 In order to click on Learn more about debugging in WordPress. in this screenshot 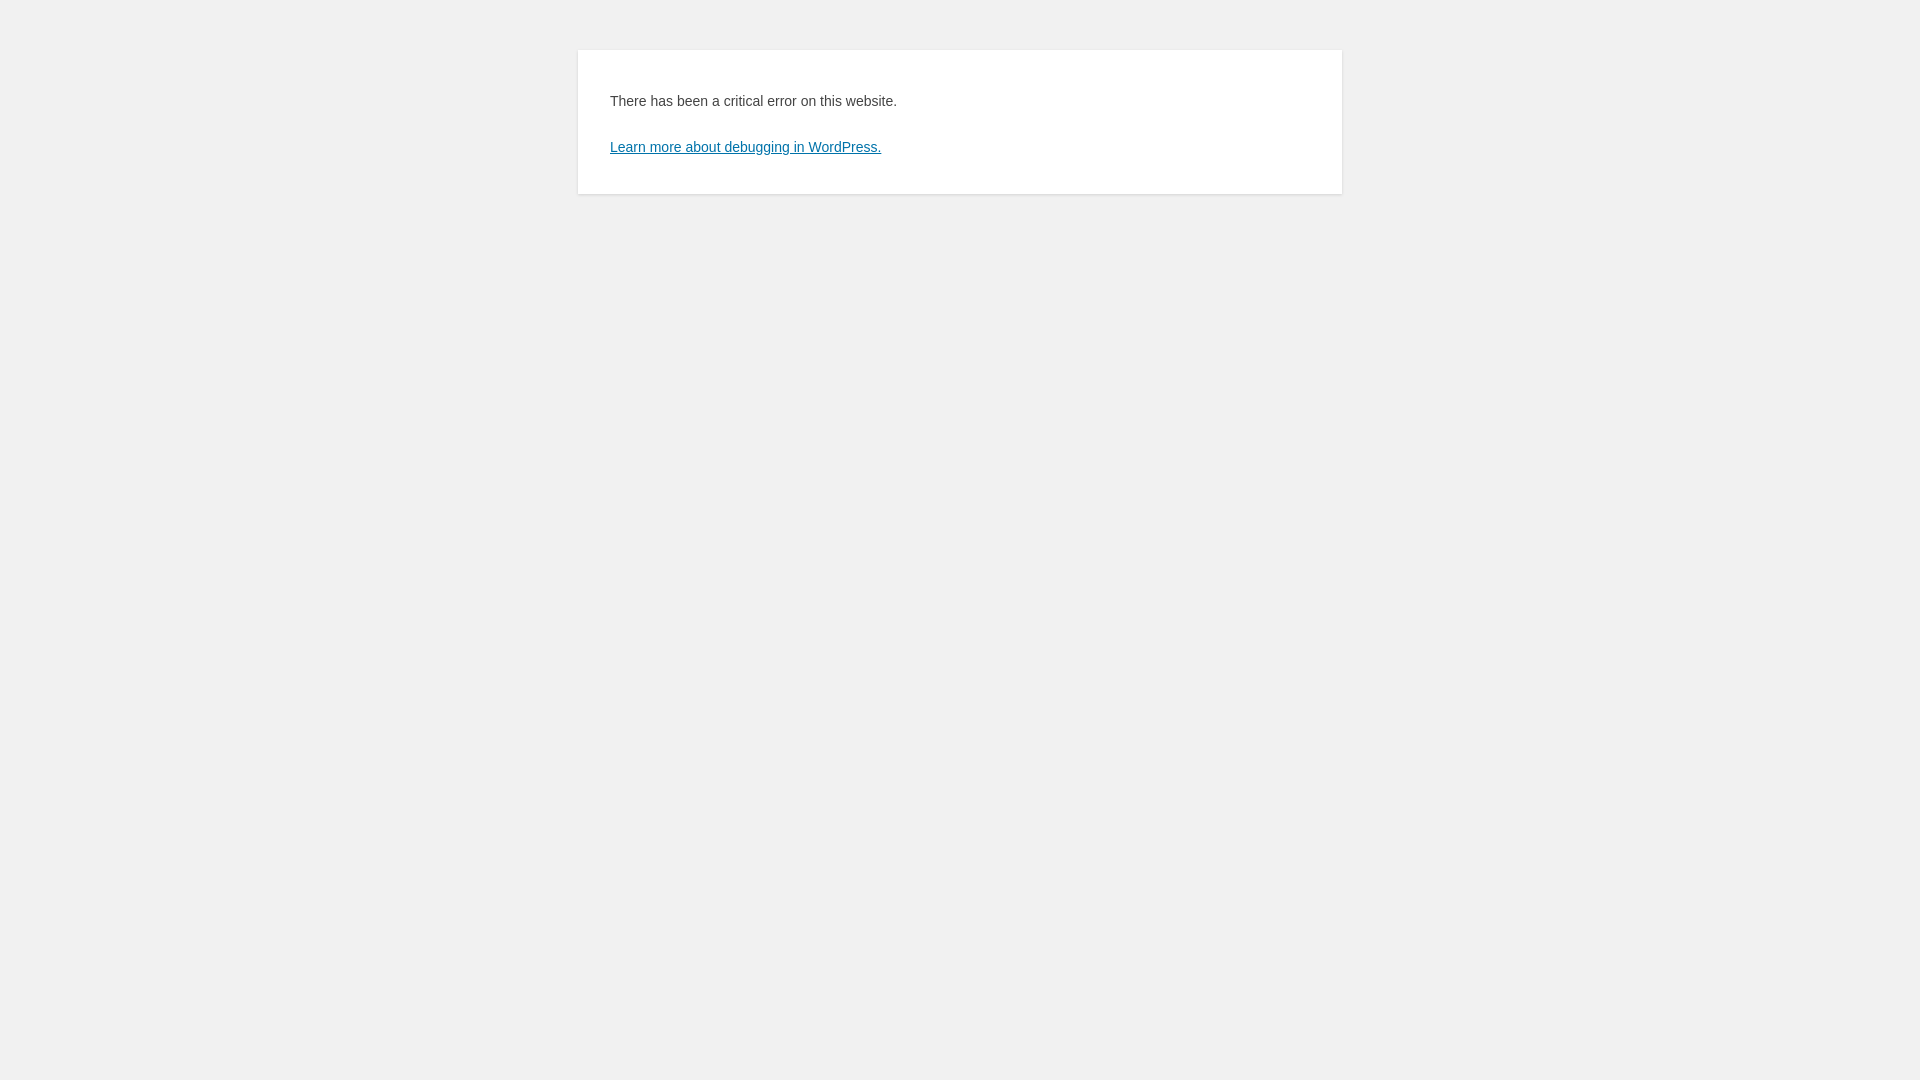, I will do `click(746, 147)`.